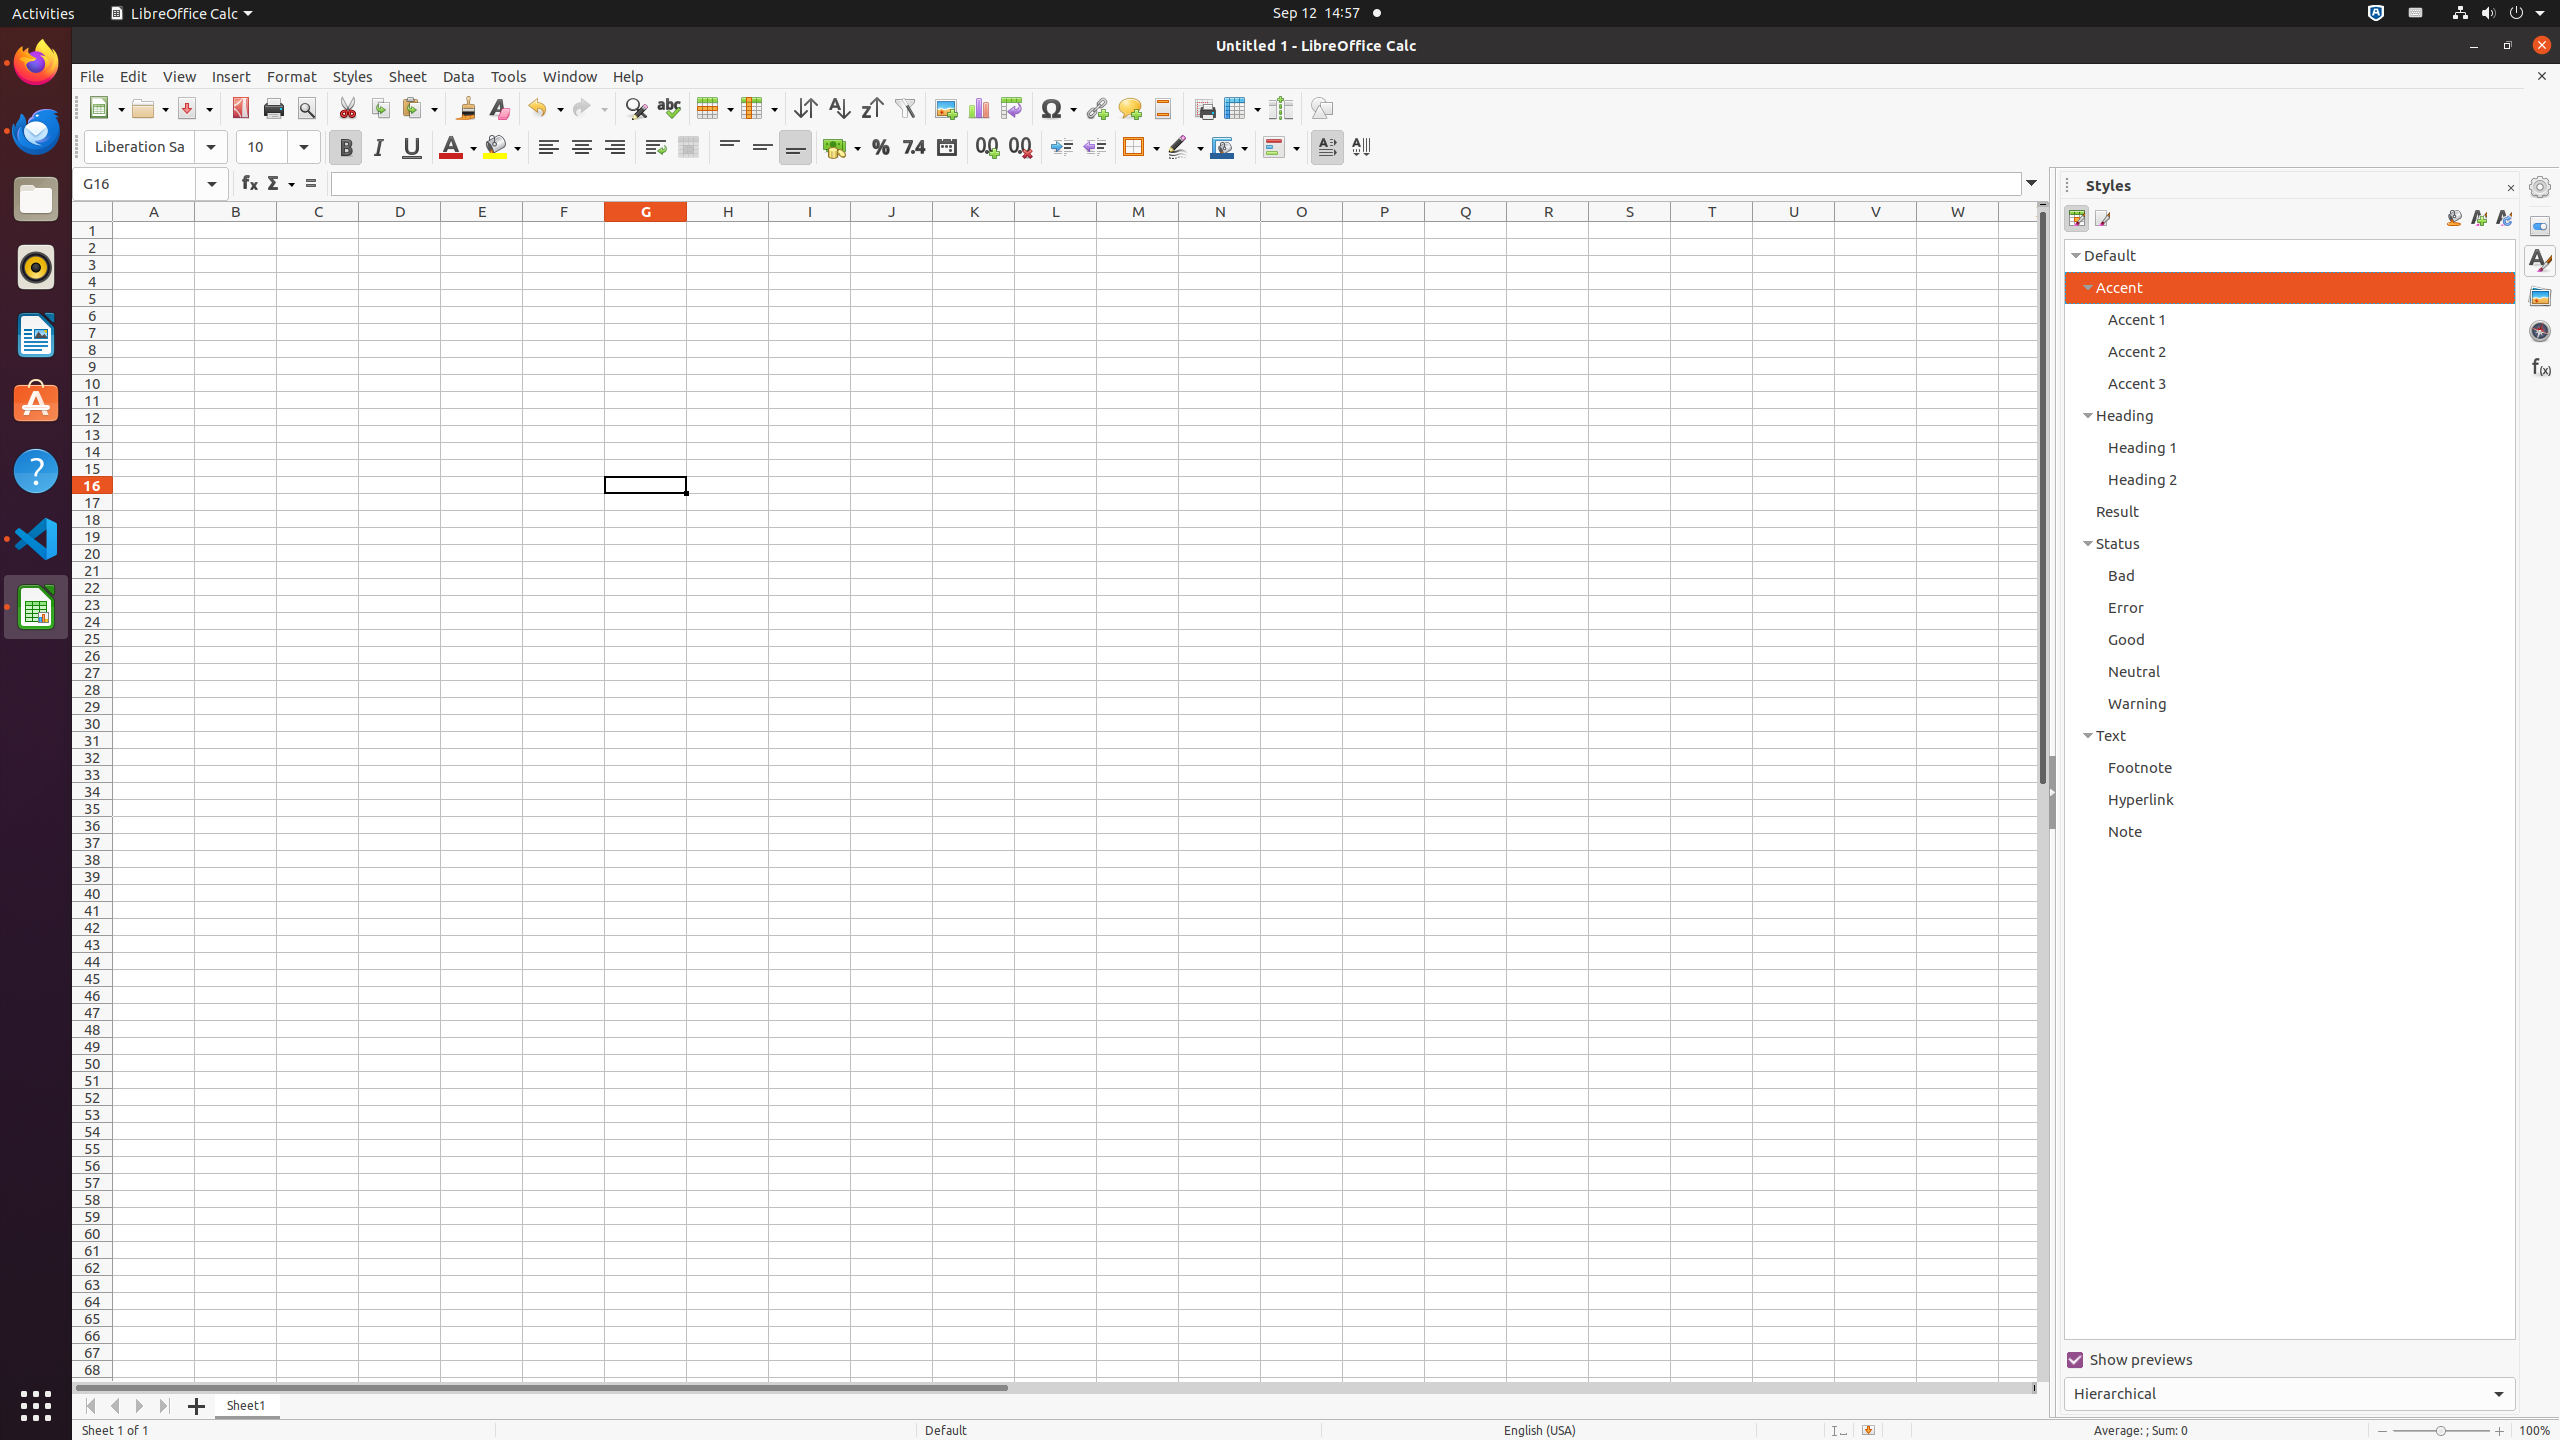  I want to click on Find & Replace, so click(636, 108).